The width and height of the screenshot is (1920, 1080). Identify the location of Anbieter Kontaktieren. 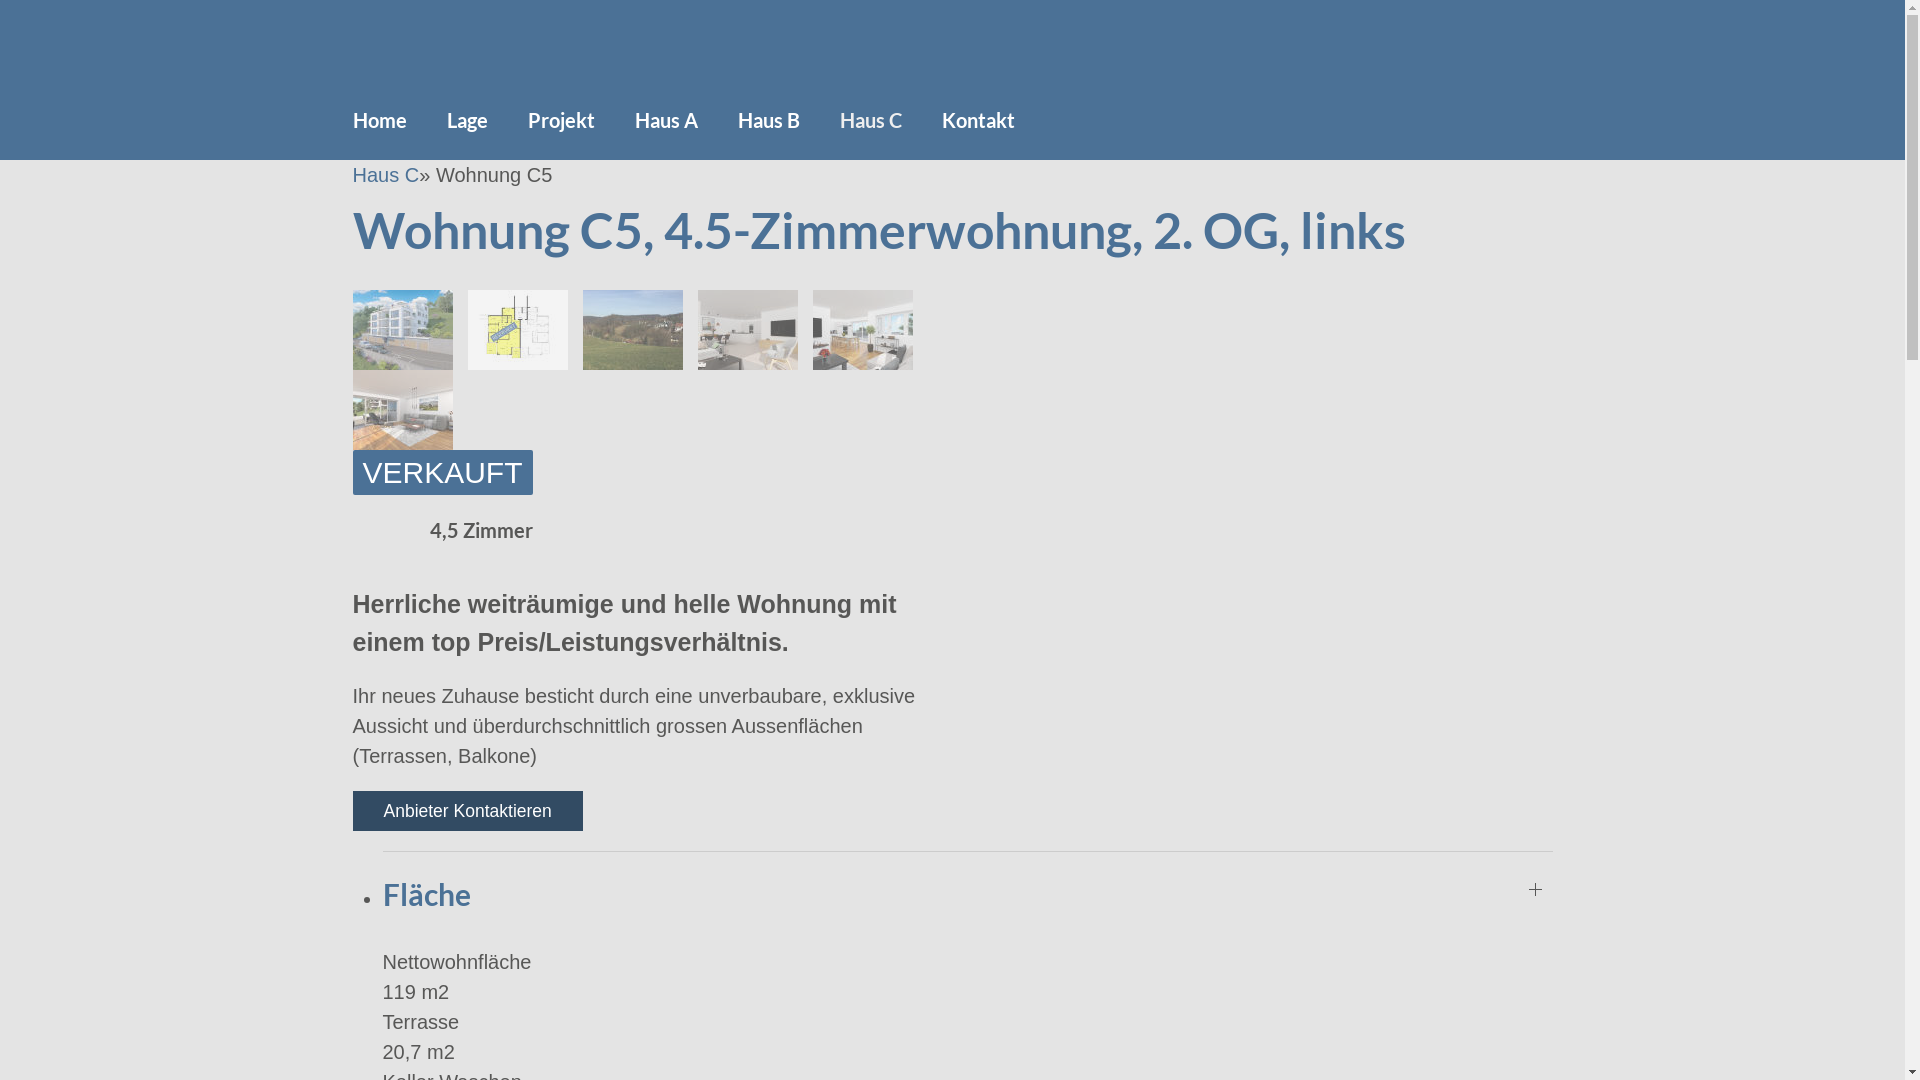
(467, 811).